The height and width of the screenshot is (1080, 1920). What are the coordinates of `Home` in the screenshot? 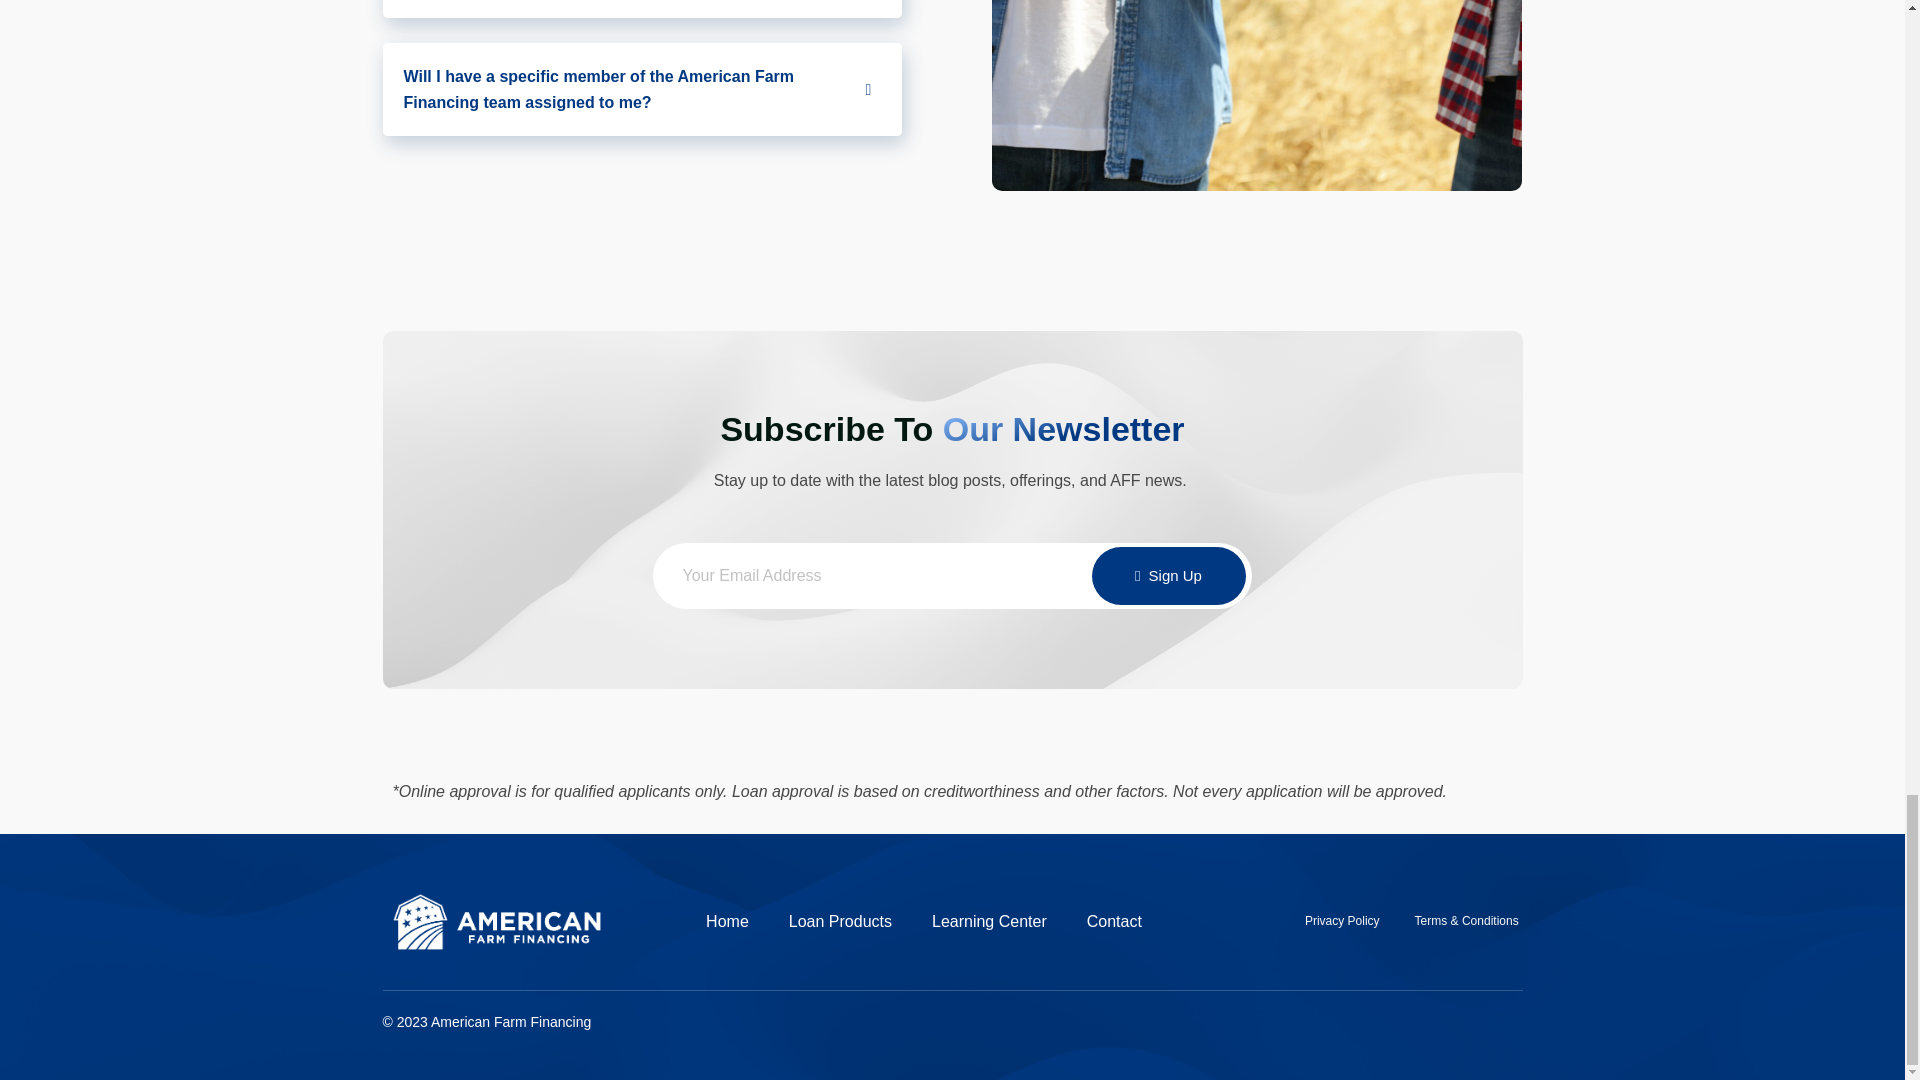 It's located at (727, 922).